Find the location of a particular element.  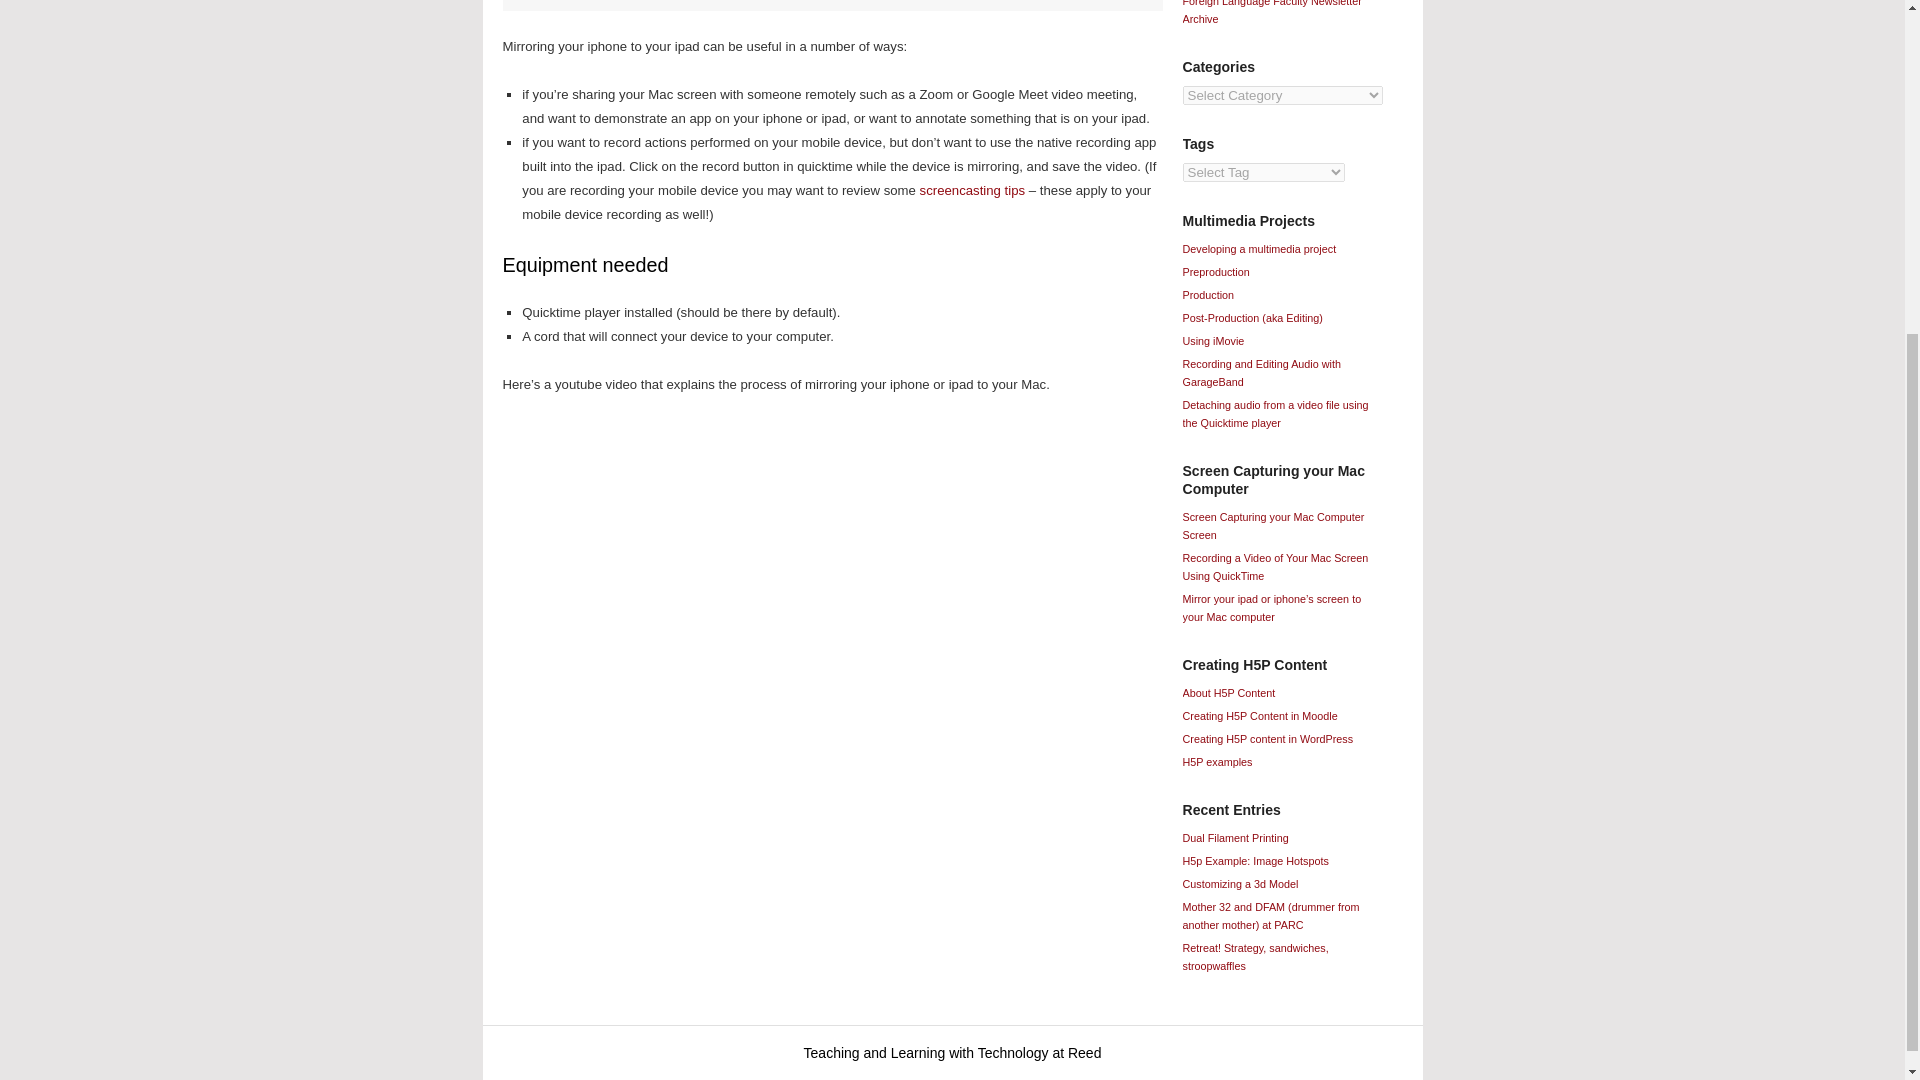

Production is located at coordinates (1208, 295).